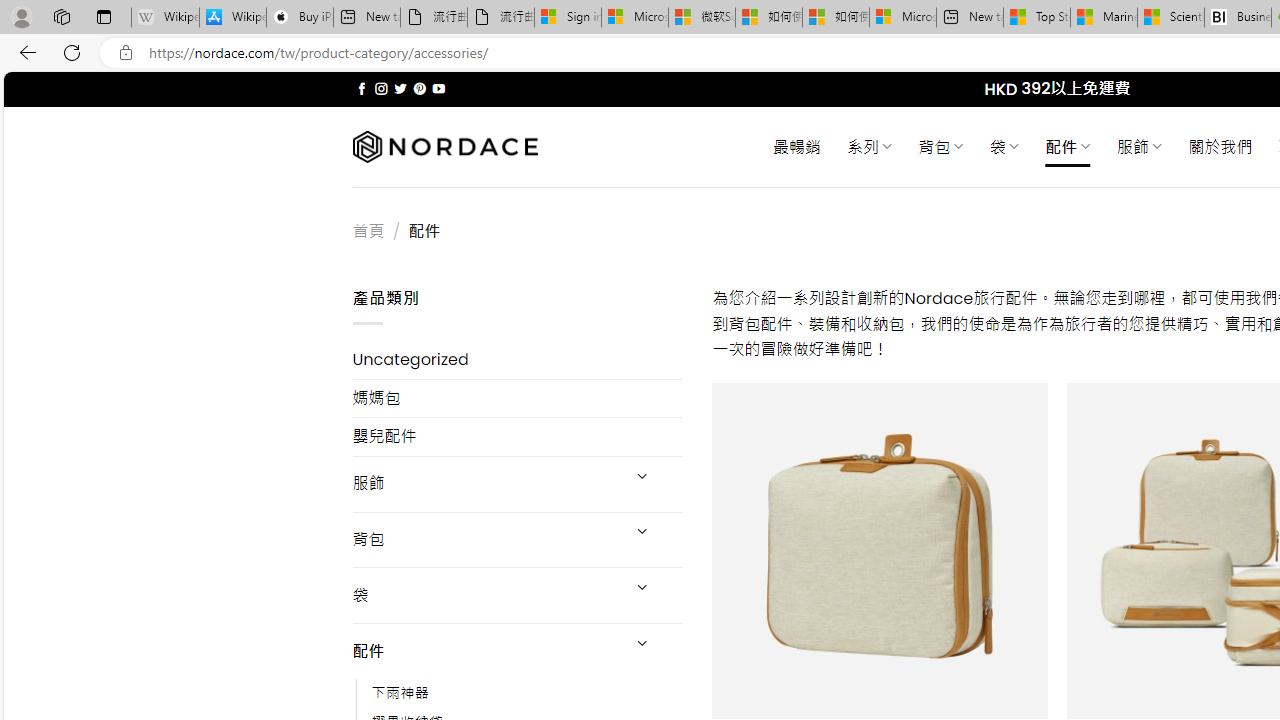 The height and width of the screenshot is (720, 1280). What do you see at coordinates (400, 88) in the screenshot?
I see `Follow on Twitter` at bounding box center [400, 88].